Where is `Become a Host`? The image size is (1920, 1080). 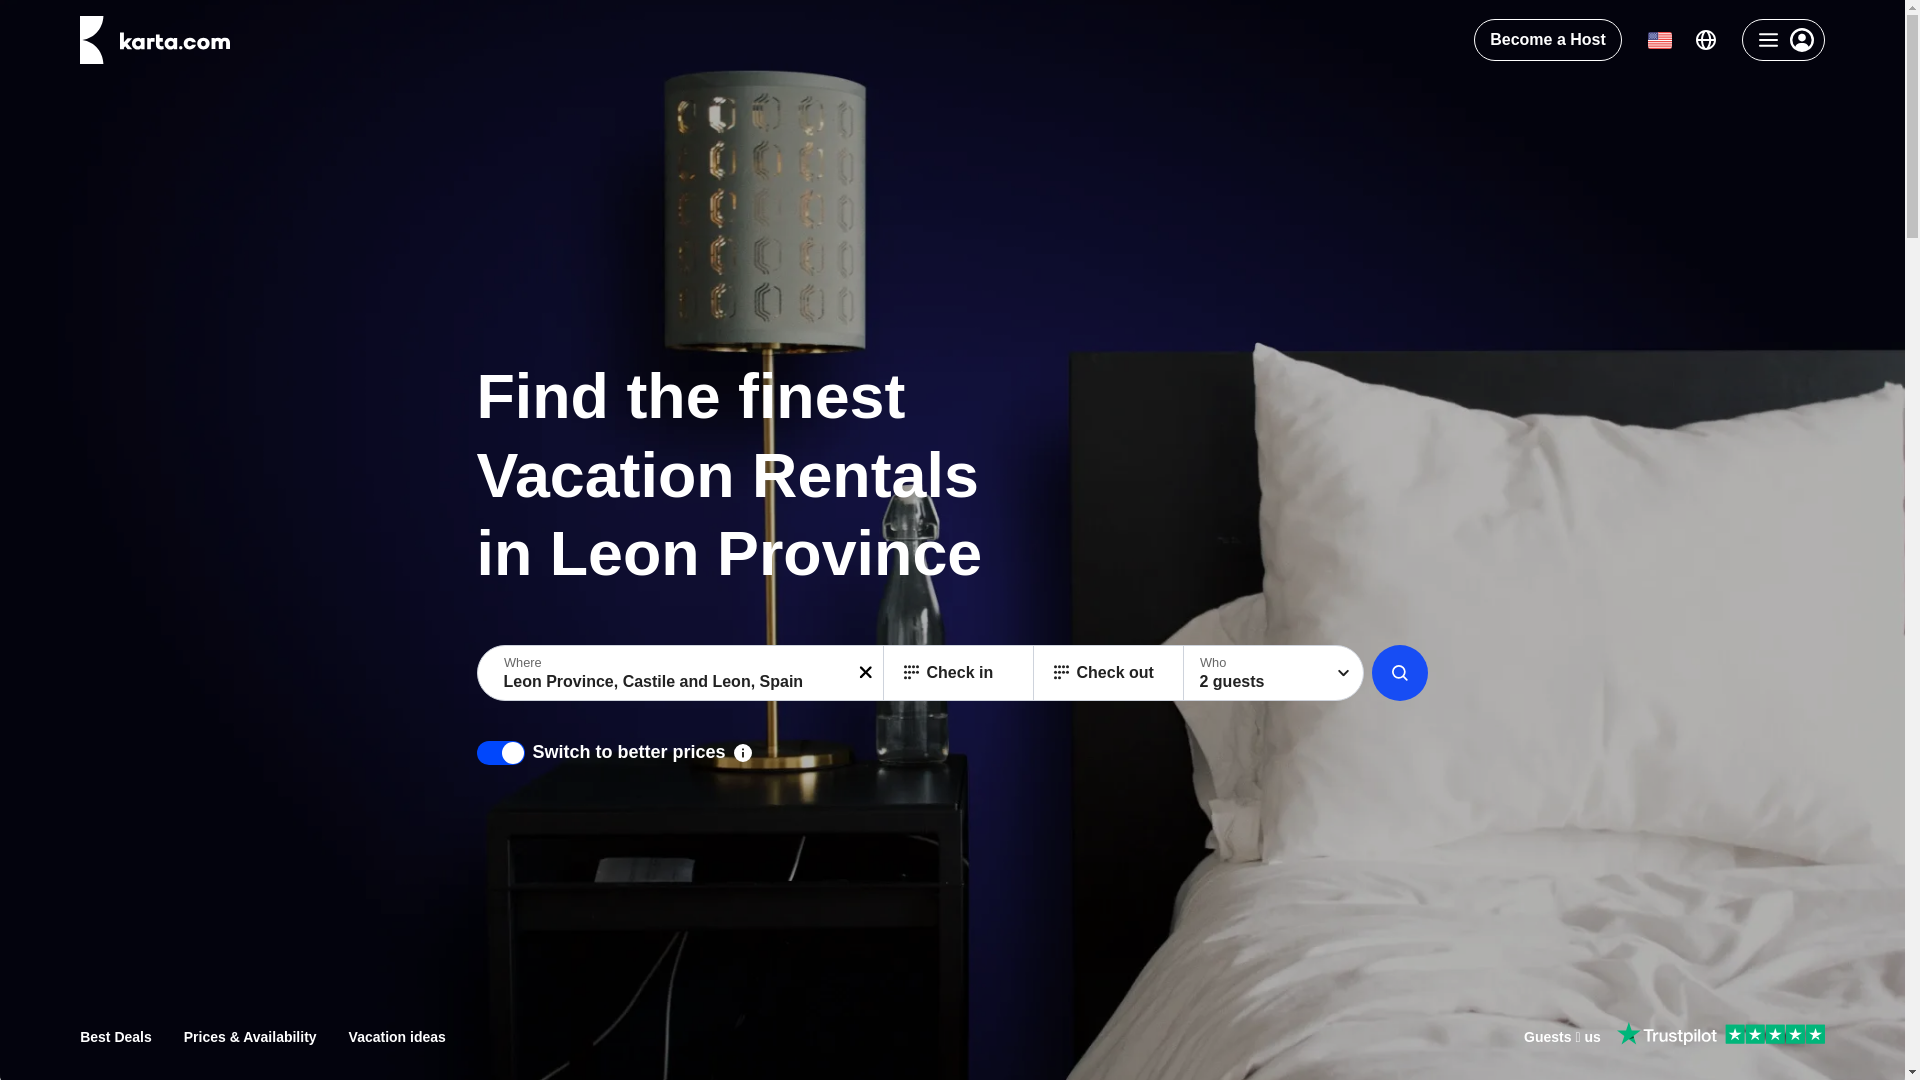
Become a Host is located at coordinates (1548, 40).